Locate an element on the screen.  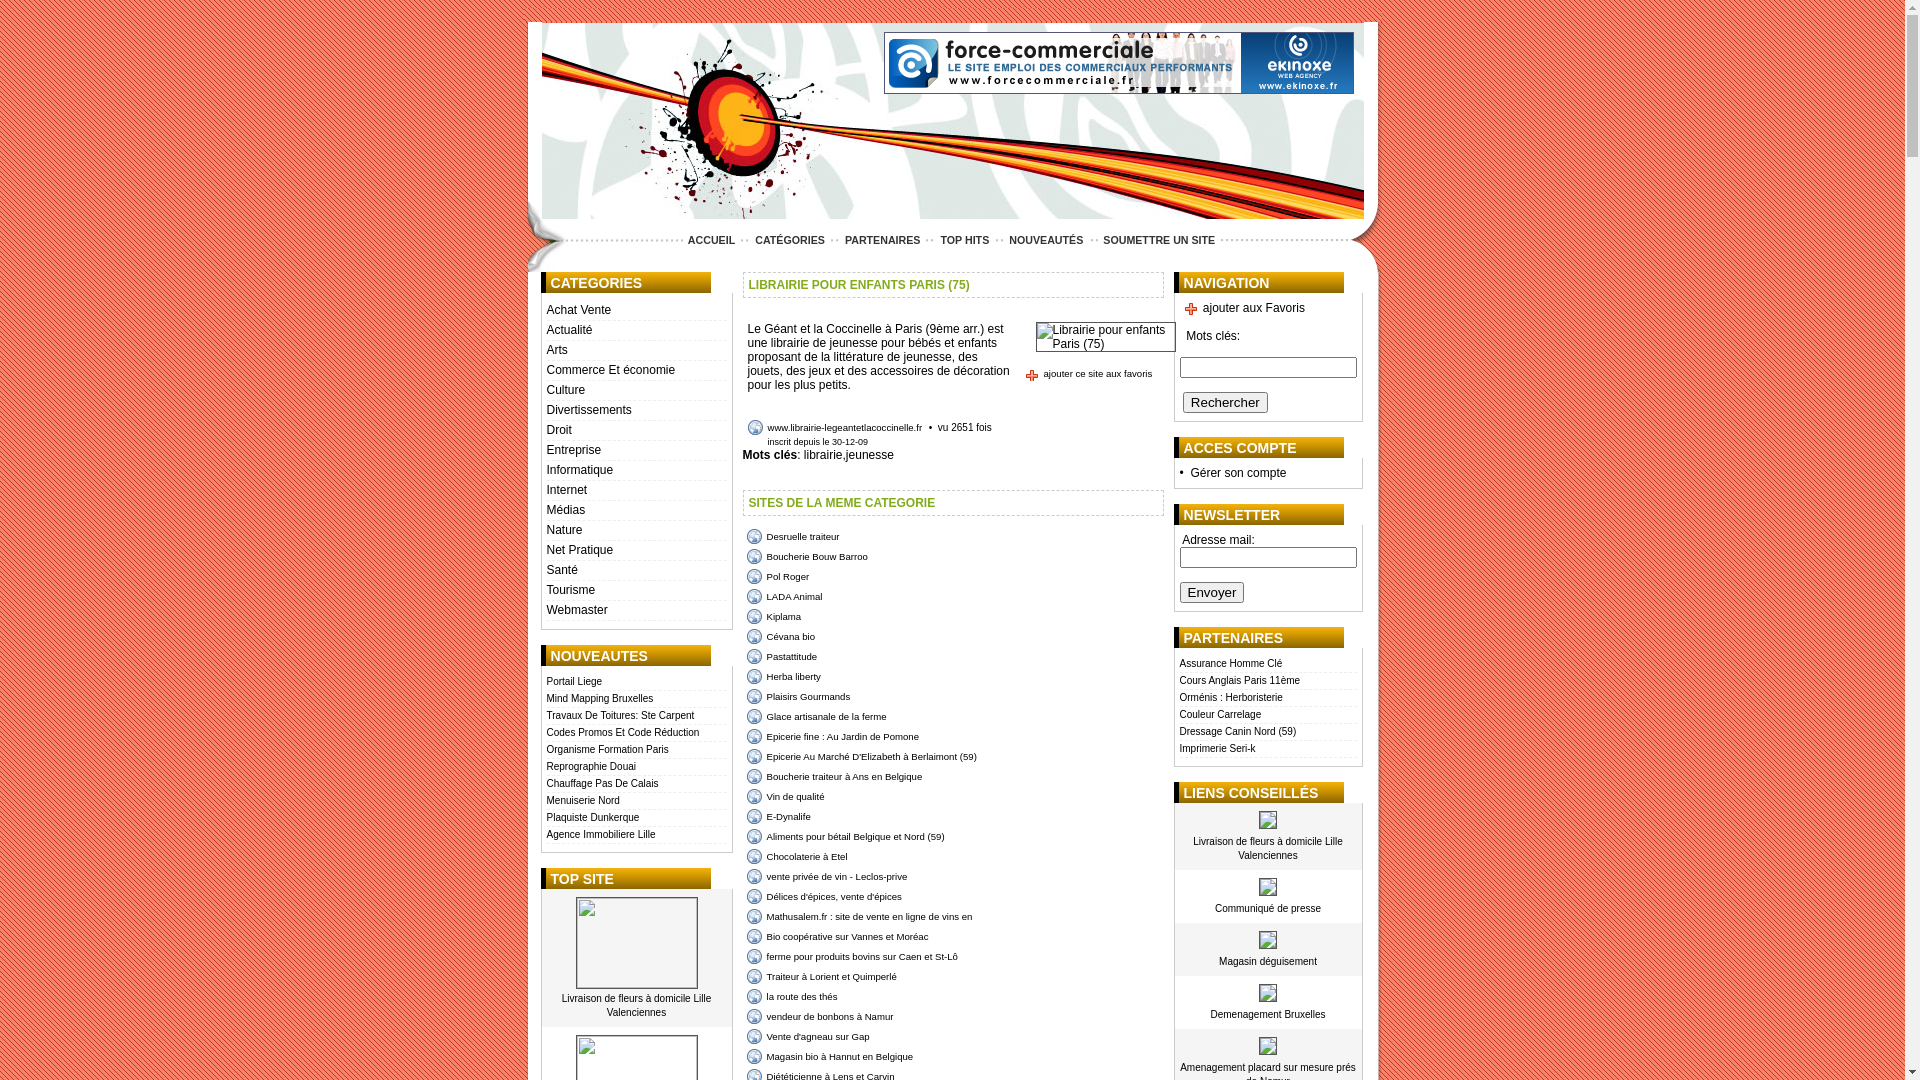
Webmaster is located at coordinates (636, 611).